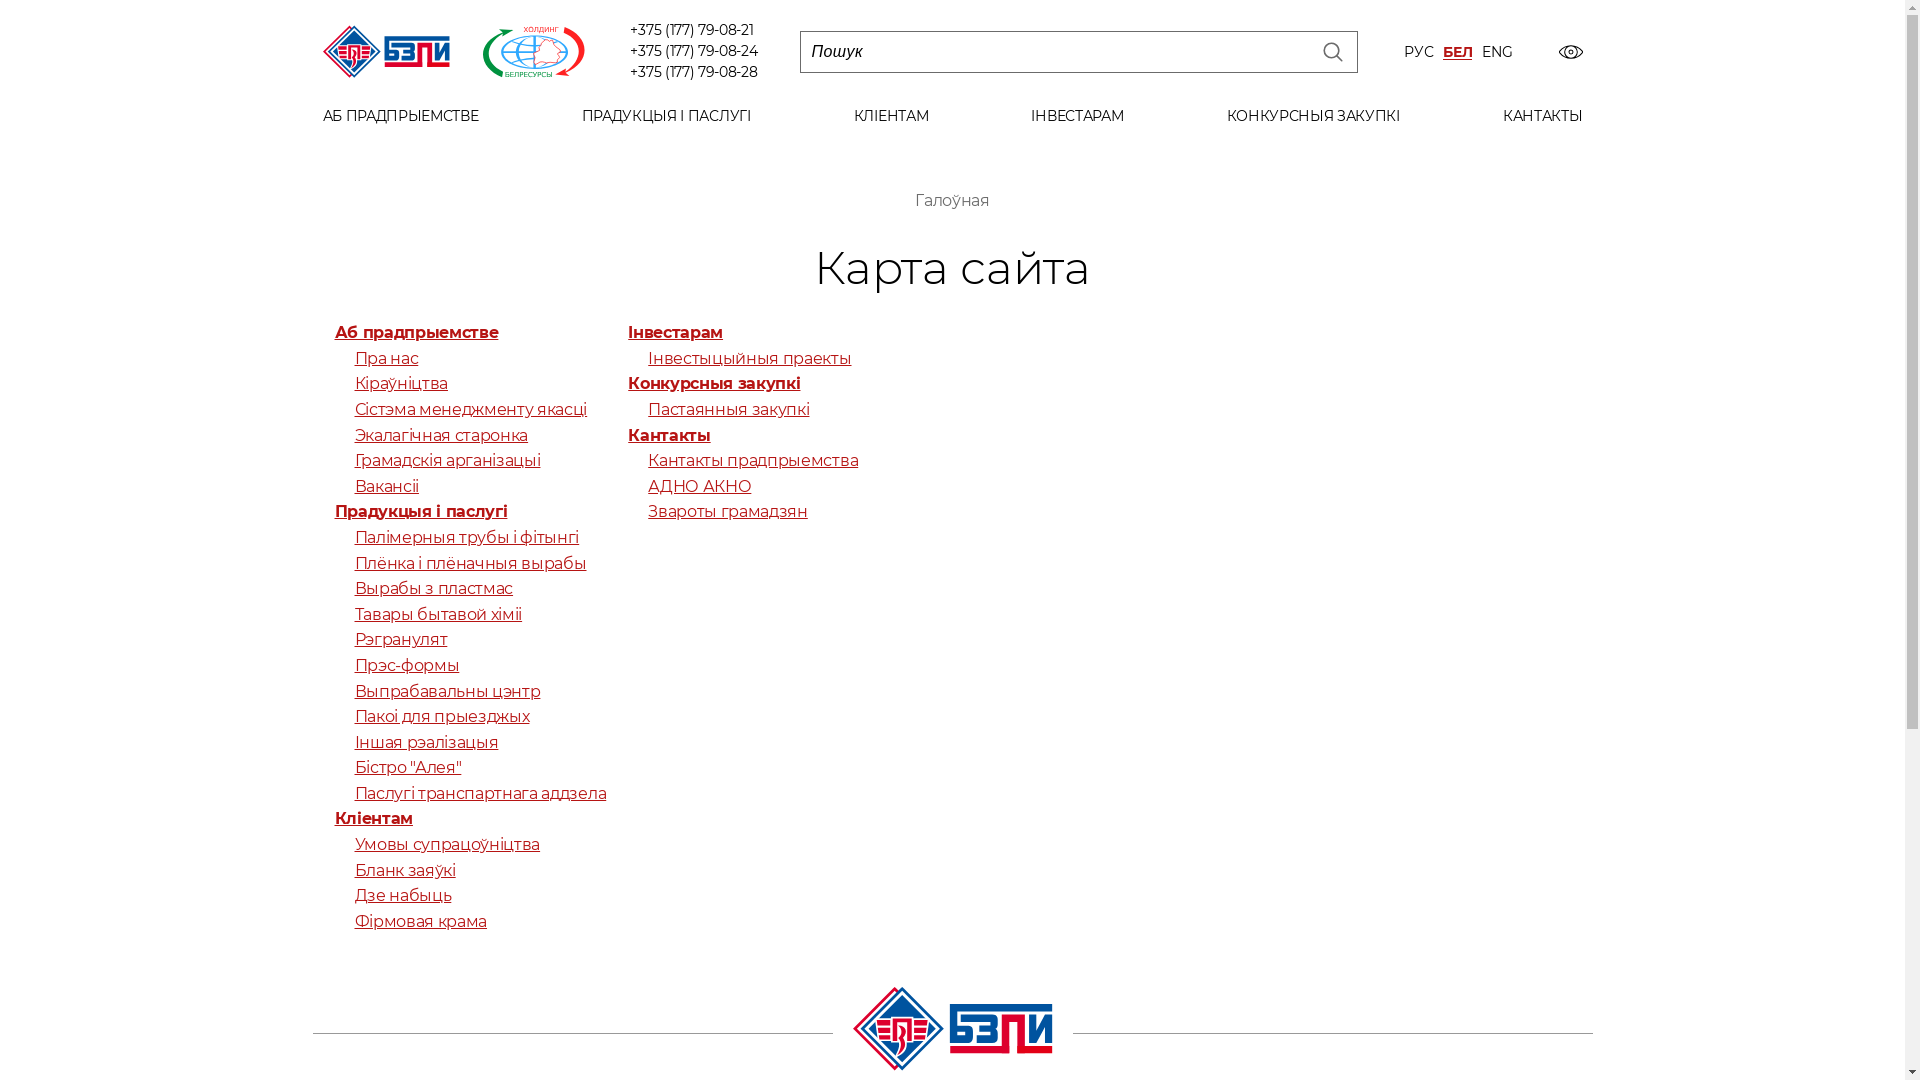 This screenshot has height=1080, width=1920. What do you see at coordinates (694, 72) in the screenshot?
I see `+375 (177) 79-08-28` at bounding box center [694, 72].